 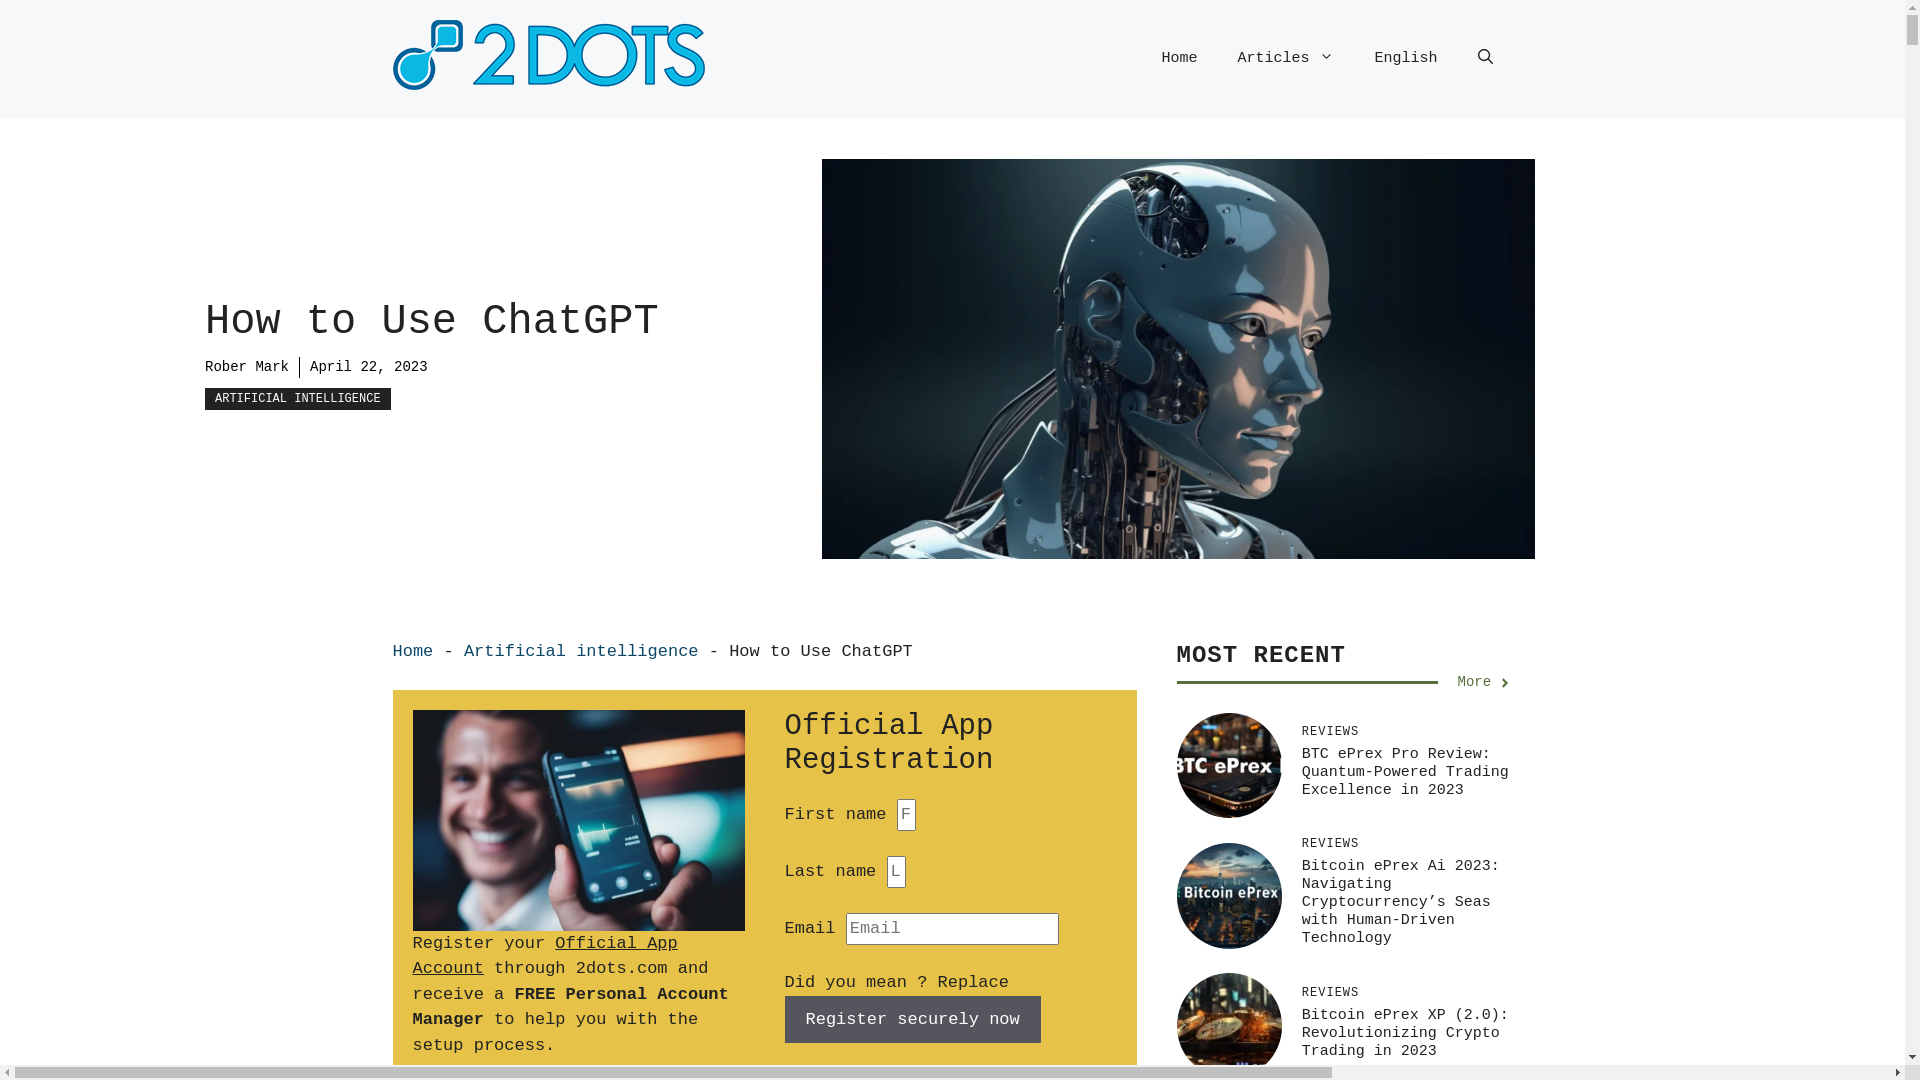 I want to click on Artificial intelligence, so click(x=582, y=652).